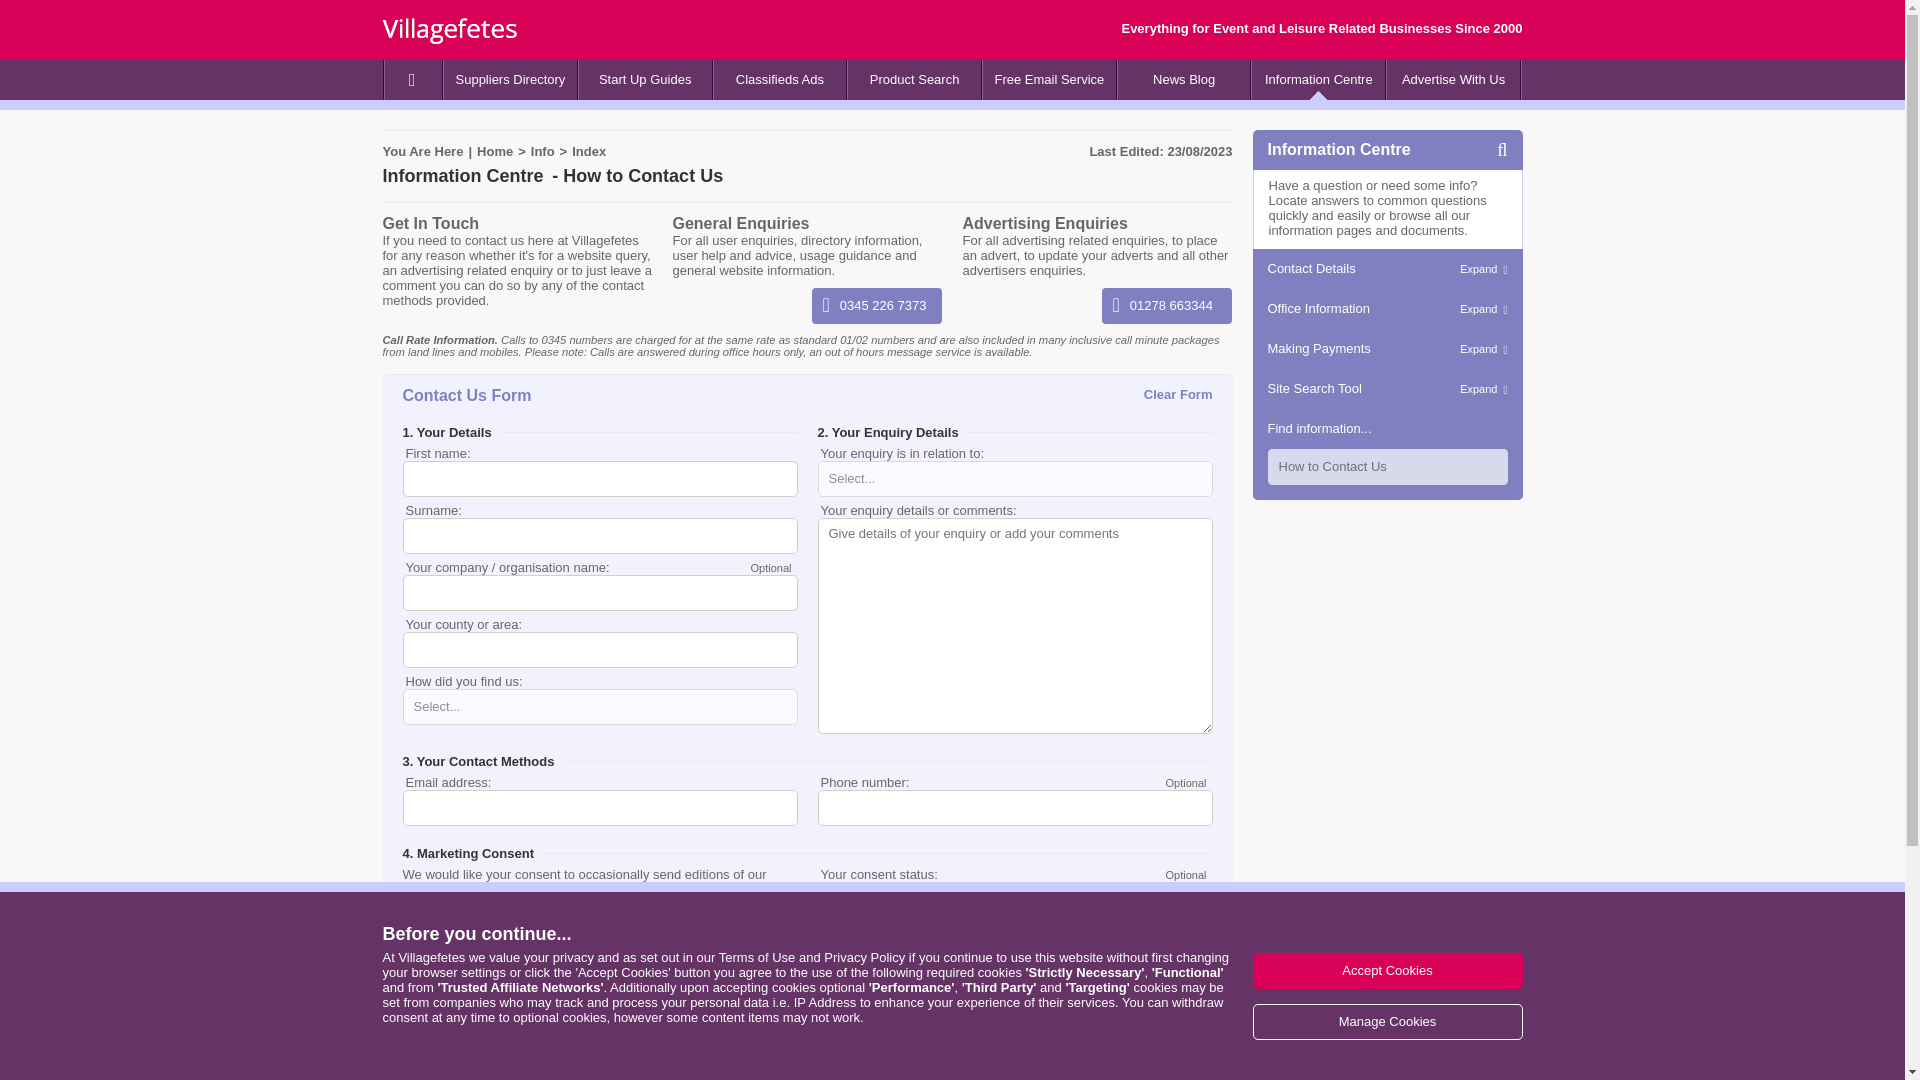 Image resolution: width=1920 pixels, height=1080 pixels. Describe the element at coordinates (864, 958) in the screenshot. I see `Privacy Policy Statement` at that location.